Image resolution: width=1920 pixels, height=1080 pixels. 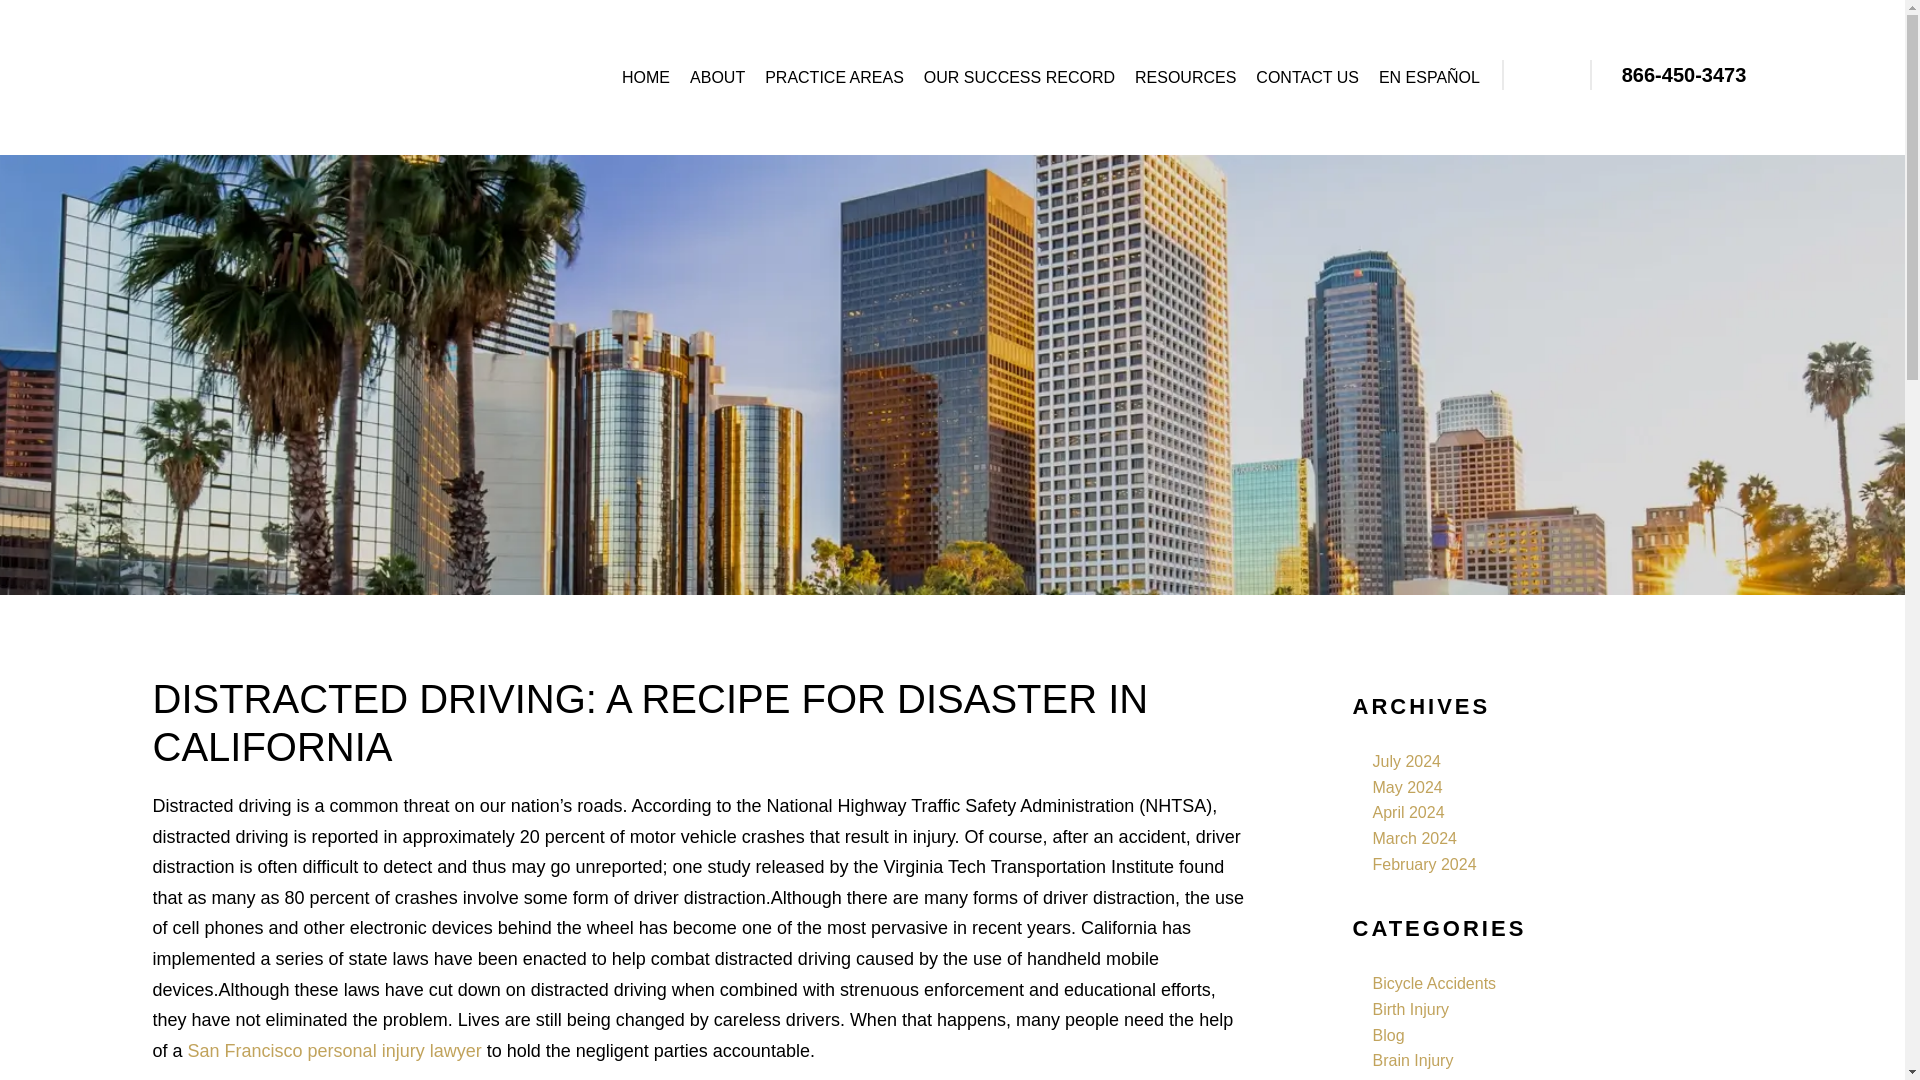 I want to click on ABOUT, so click(x=716, y=78).